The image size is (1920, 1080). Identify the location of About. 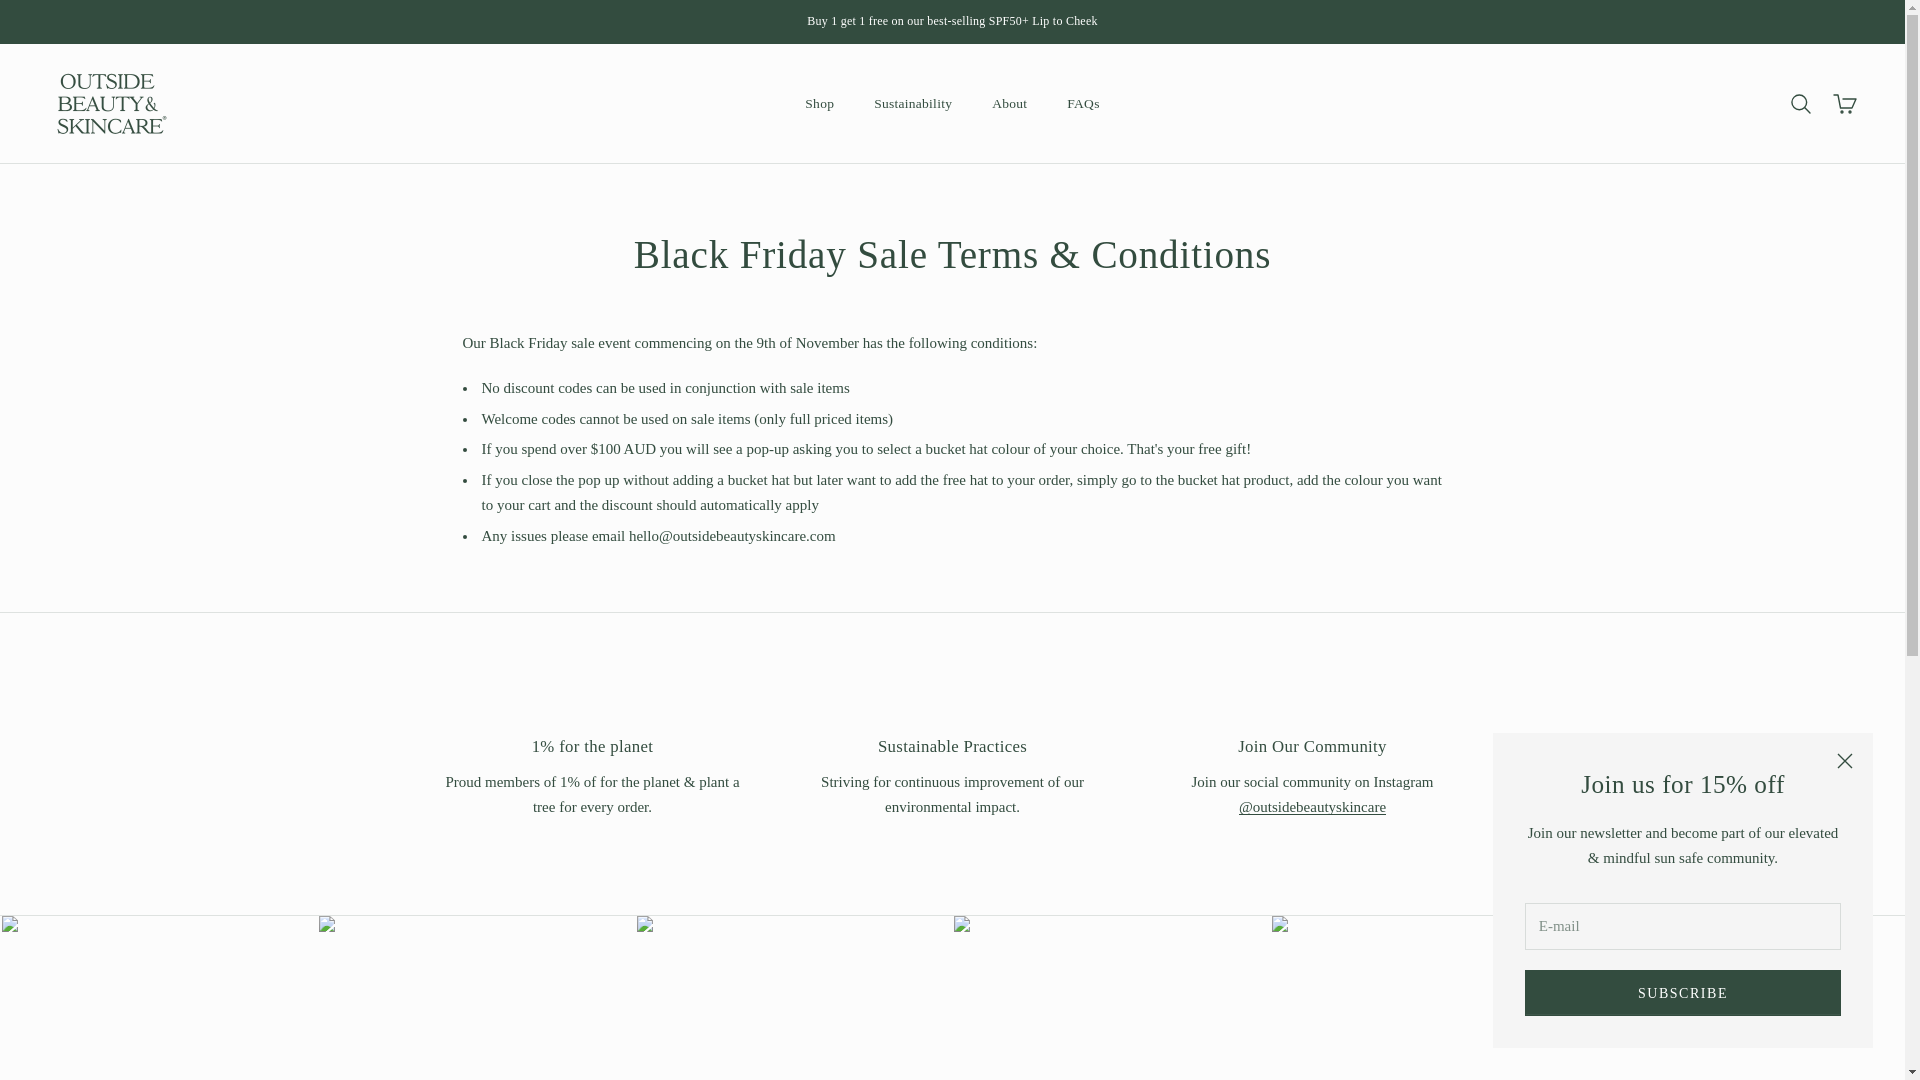
(1010, 104).